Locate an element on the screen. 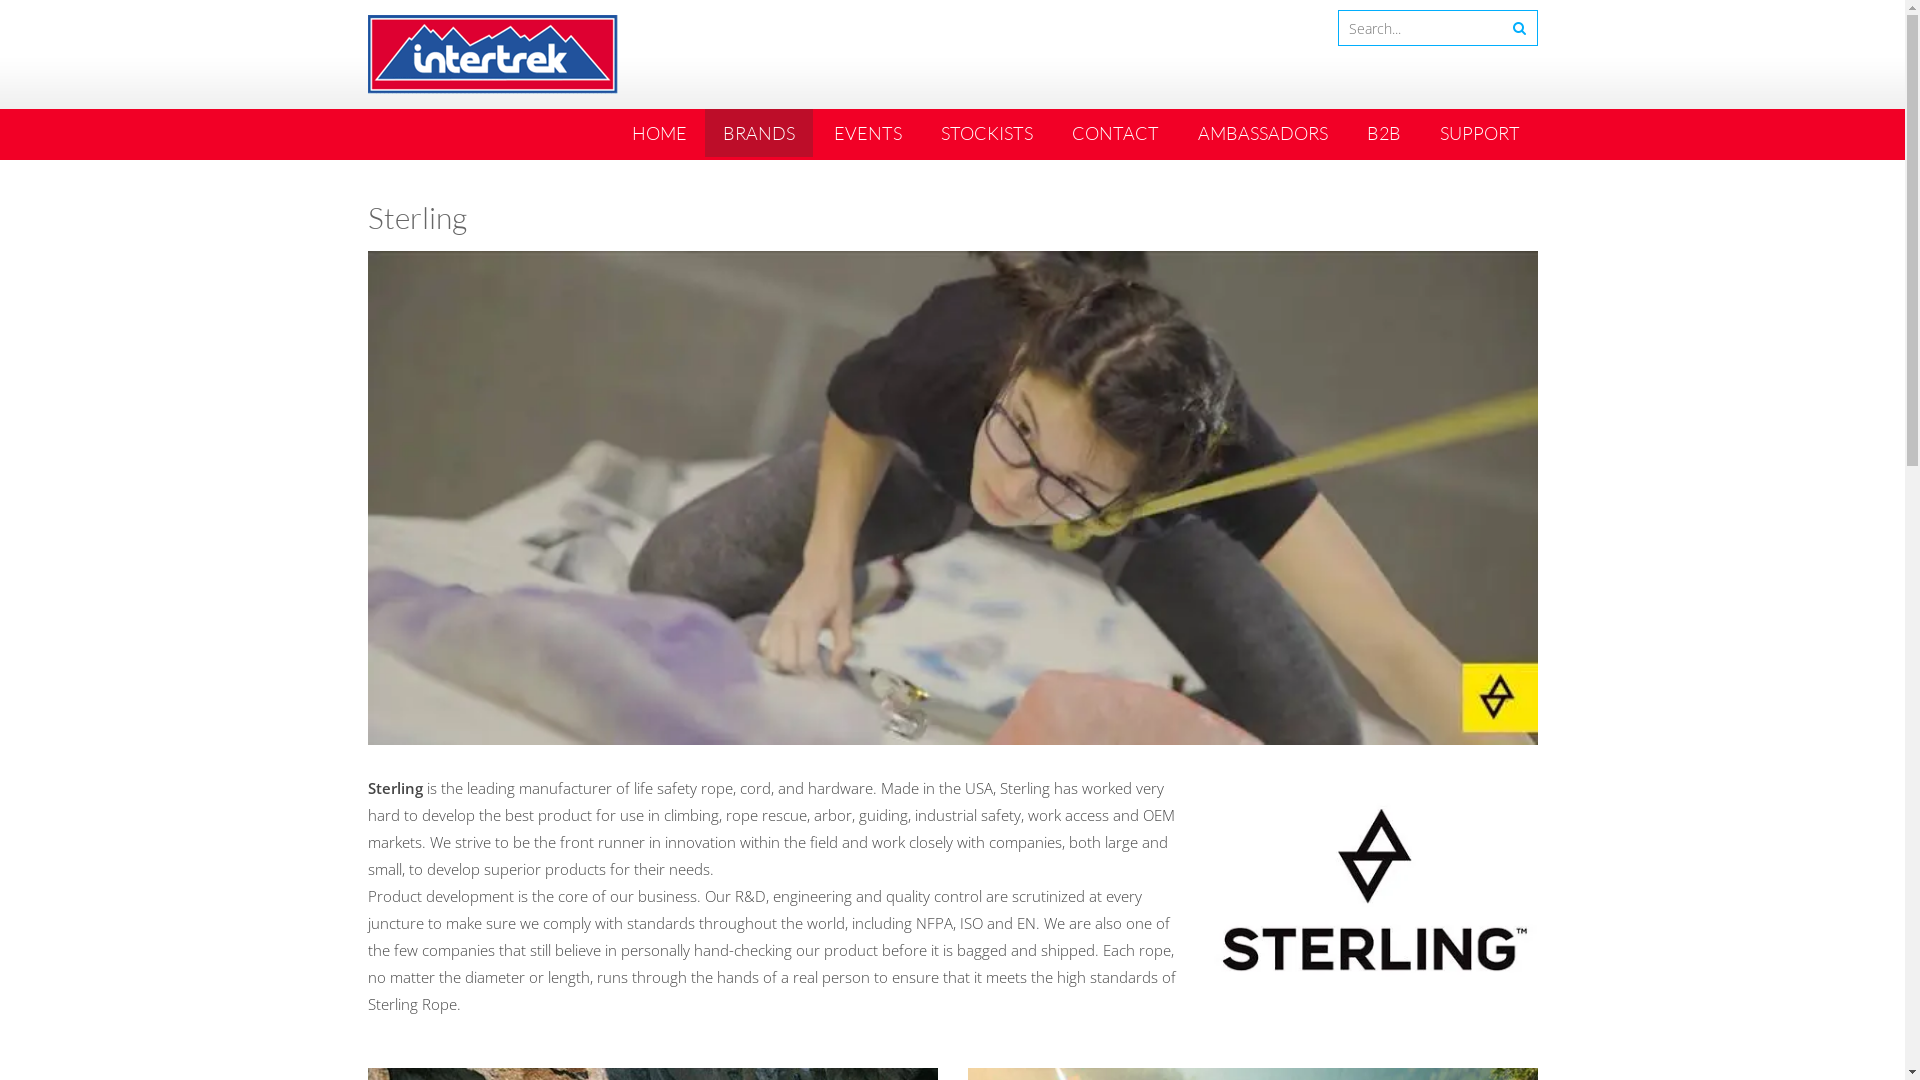 This screenshot has width=1920, height=1080. CONTACT is located at coordinates (1116, 133).